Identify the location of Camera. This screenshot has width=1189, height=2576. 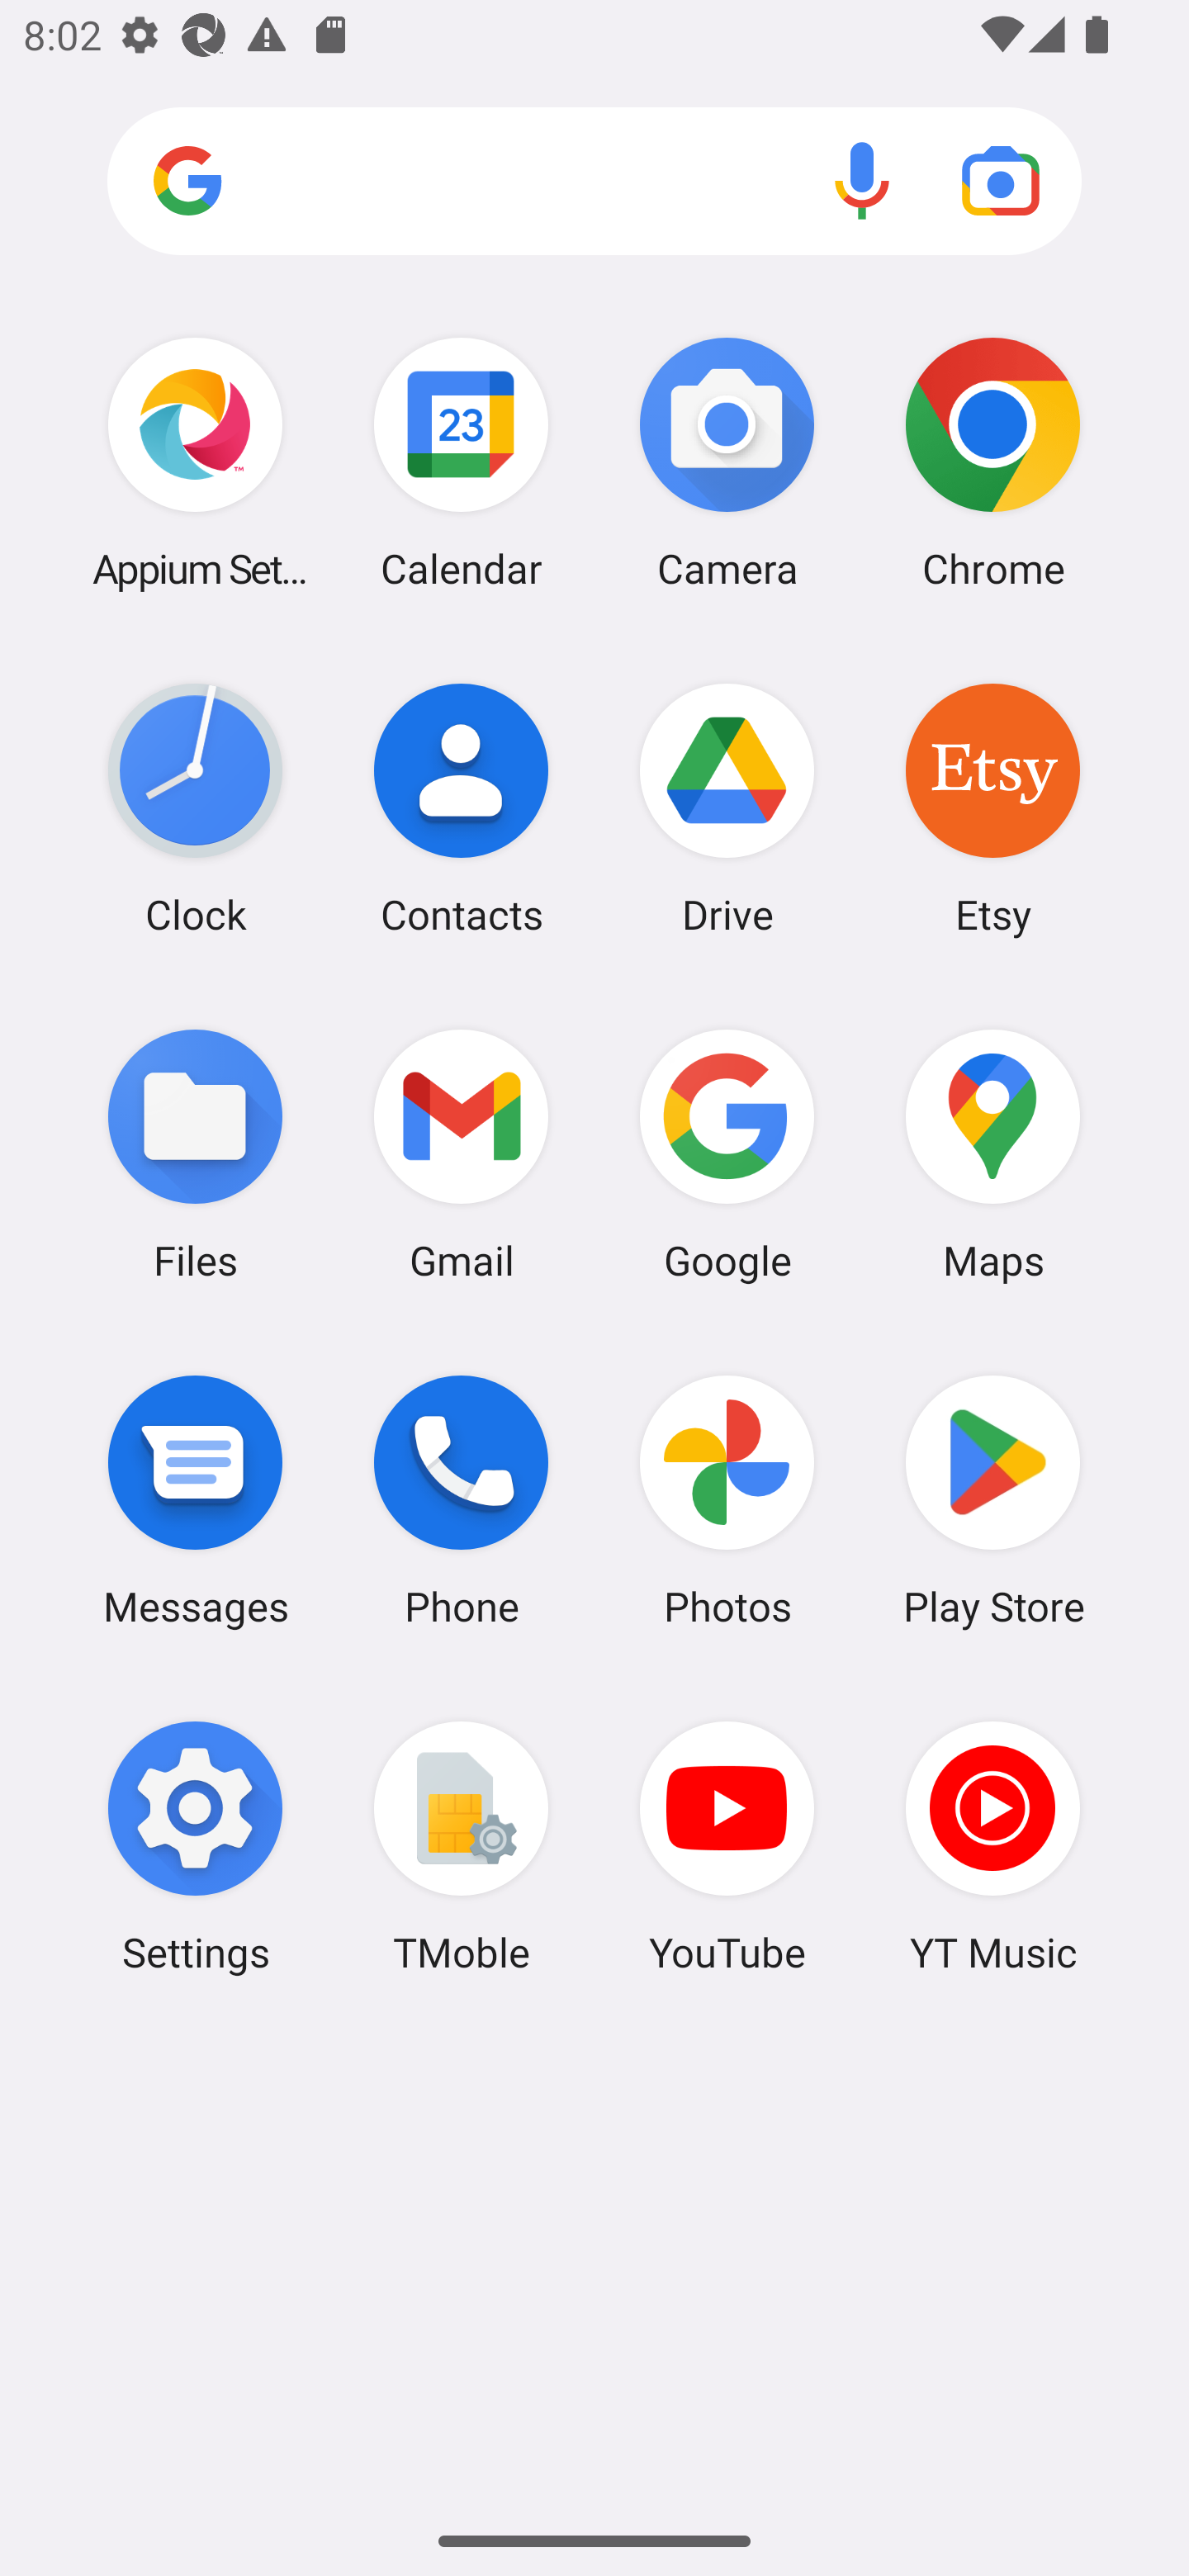
(727, 462).